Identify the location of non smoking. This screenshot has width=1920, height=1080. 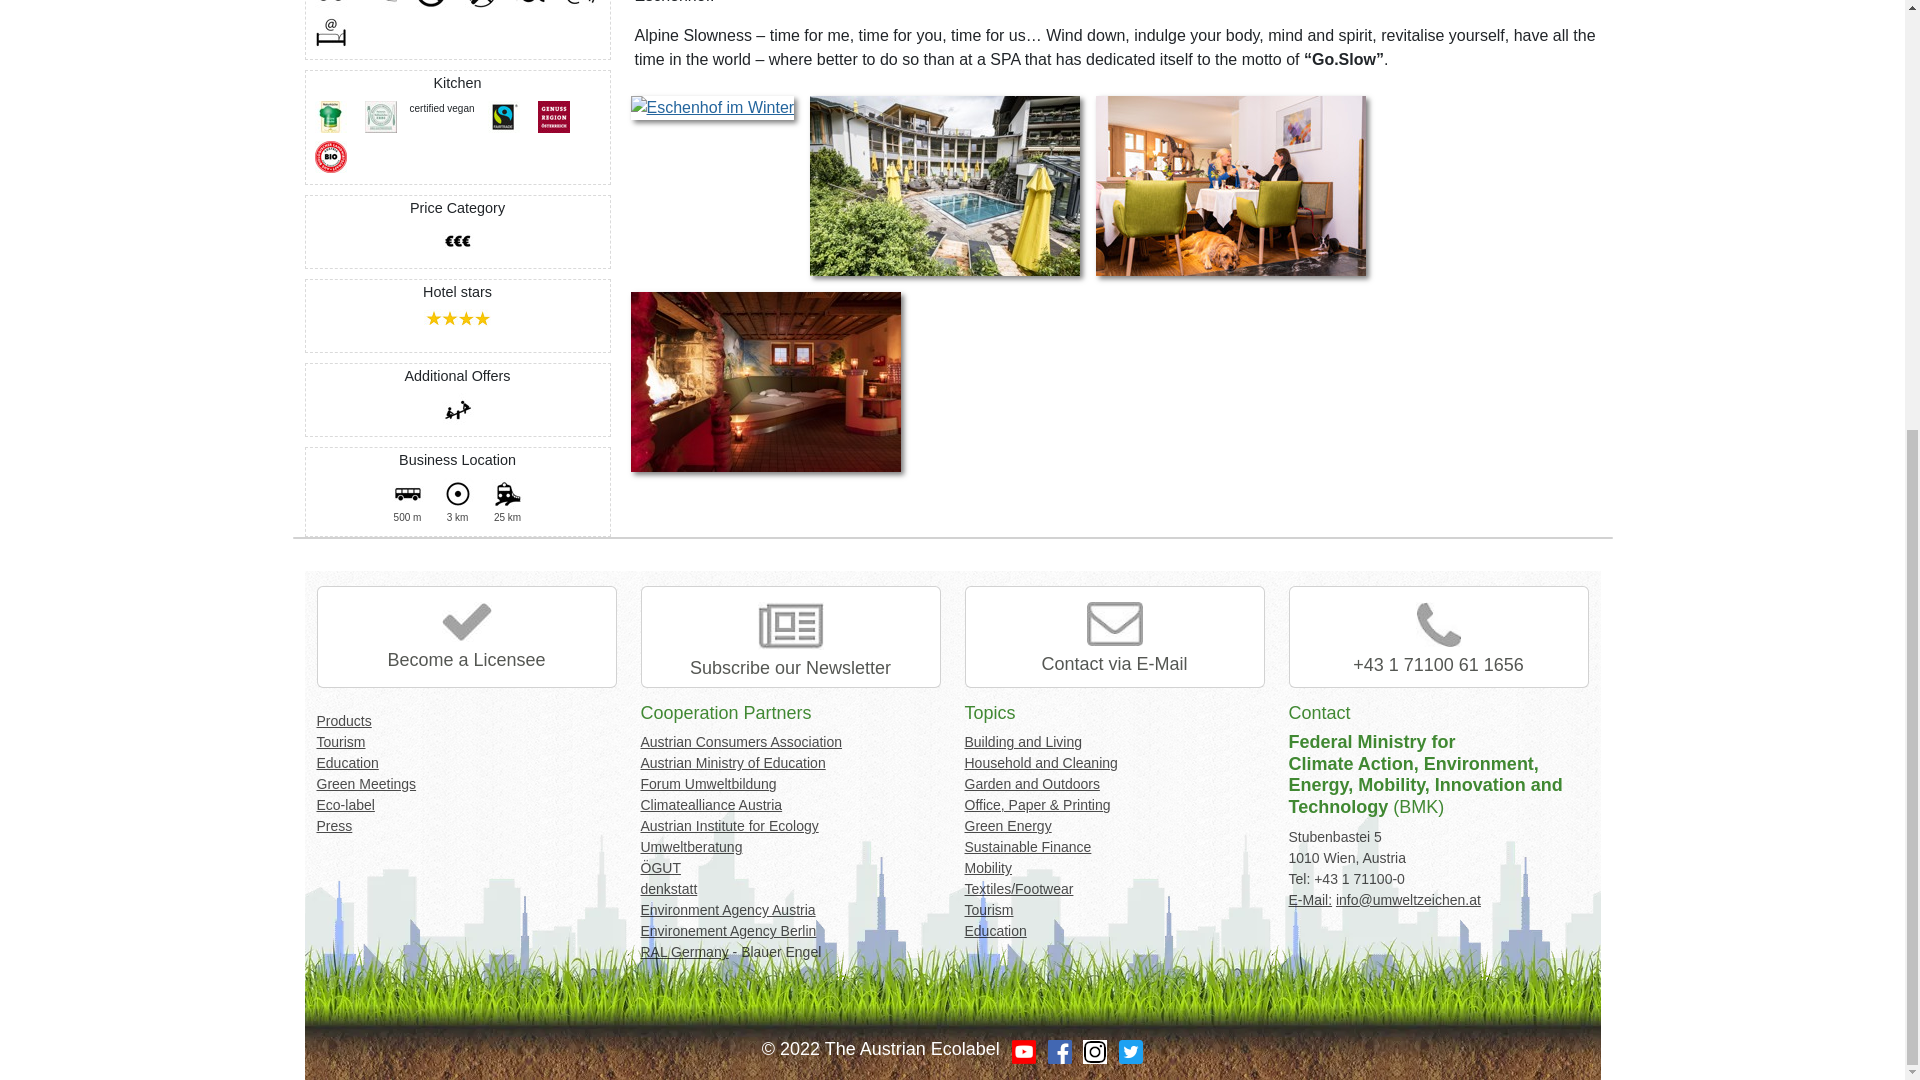
(430, 4).